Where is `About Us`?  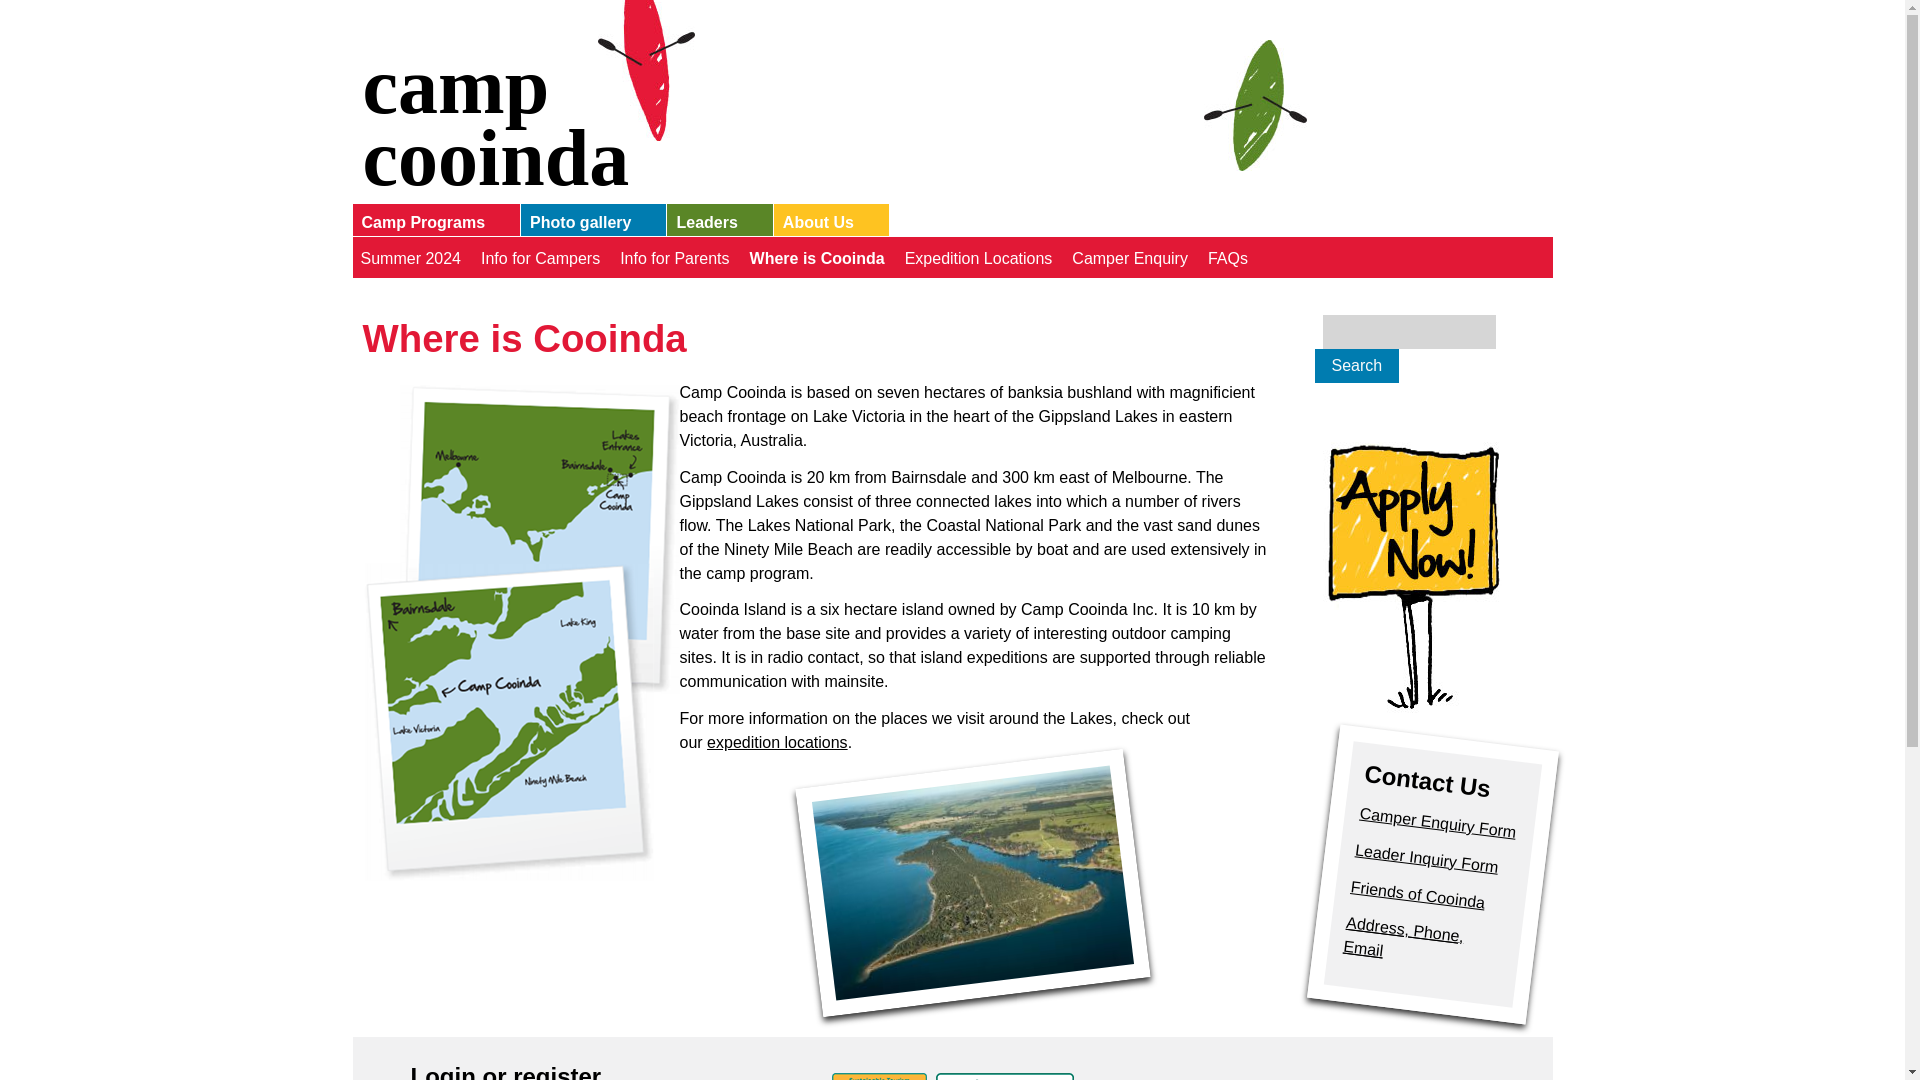
About Us is located at coordinates (826, 224).